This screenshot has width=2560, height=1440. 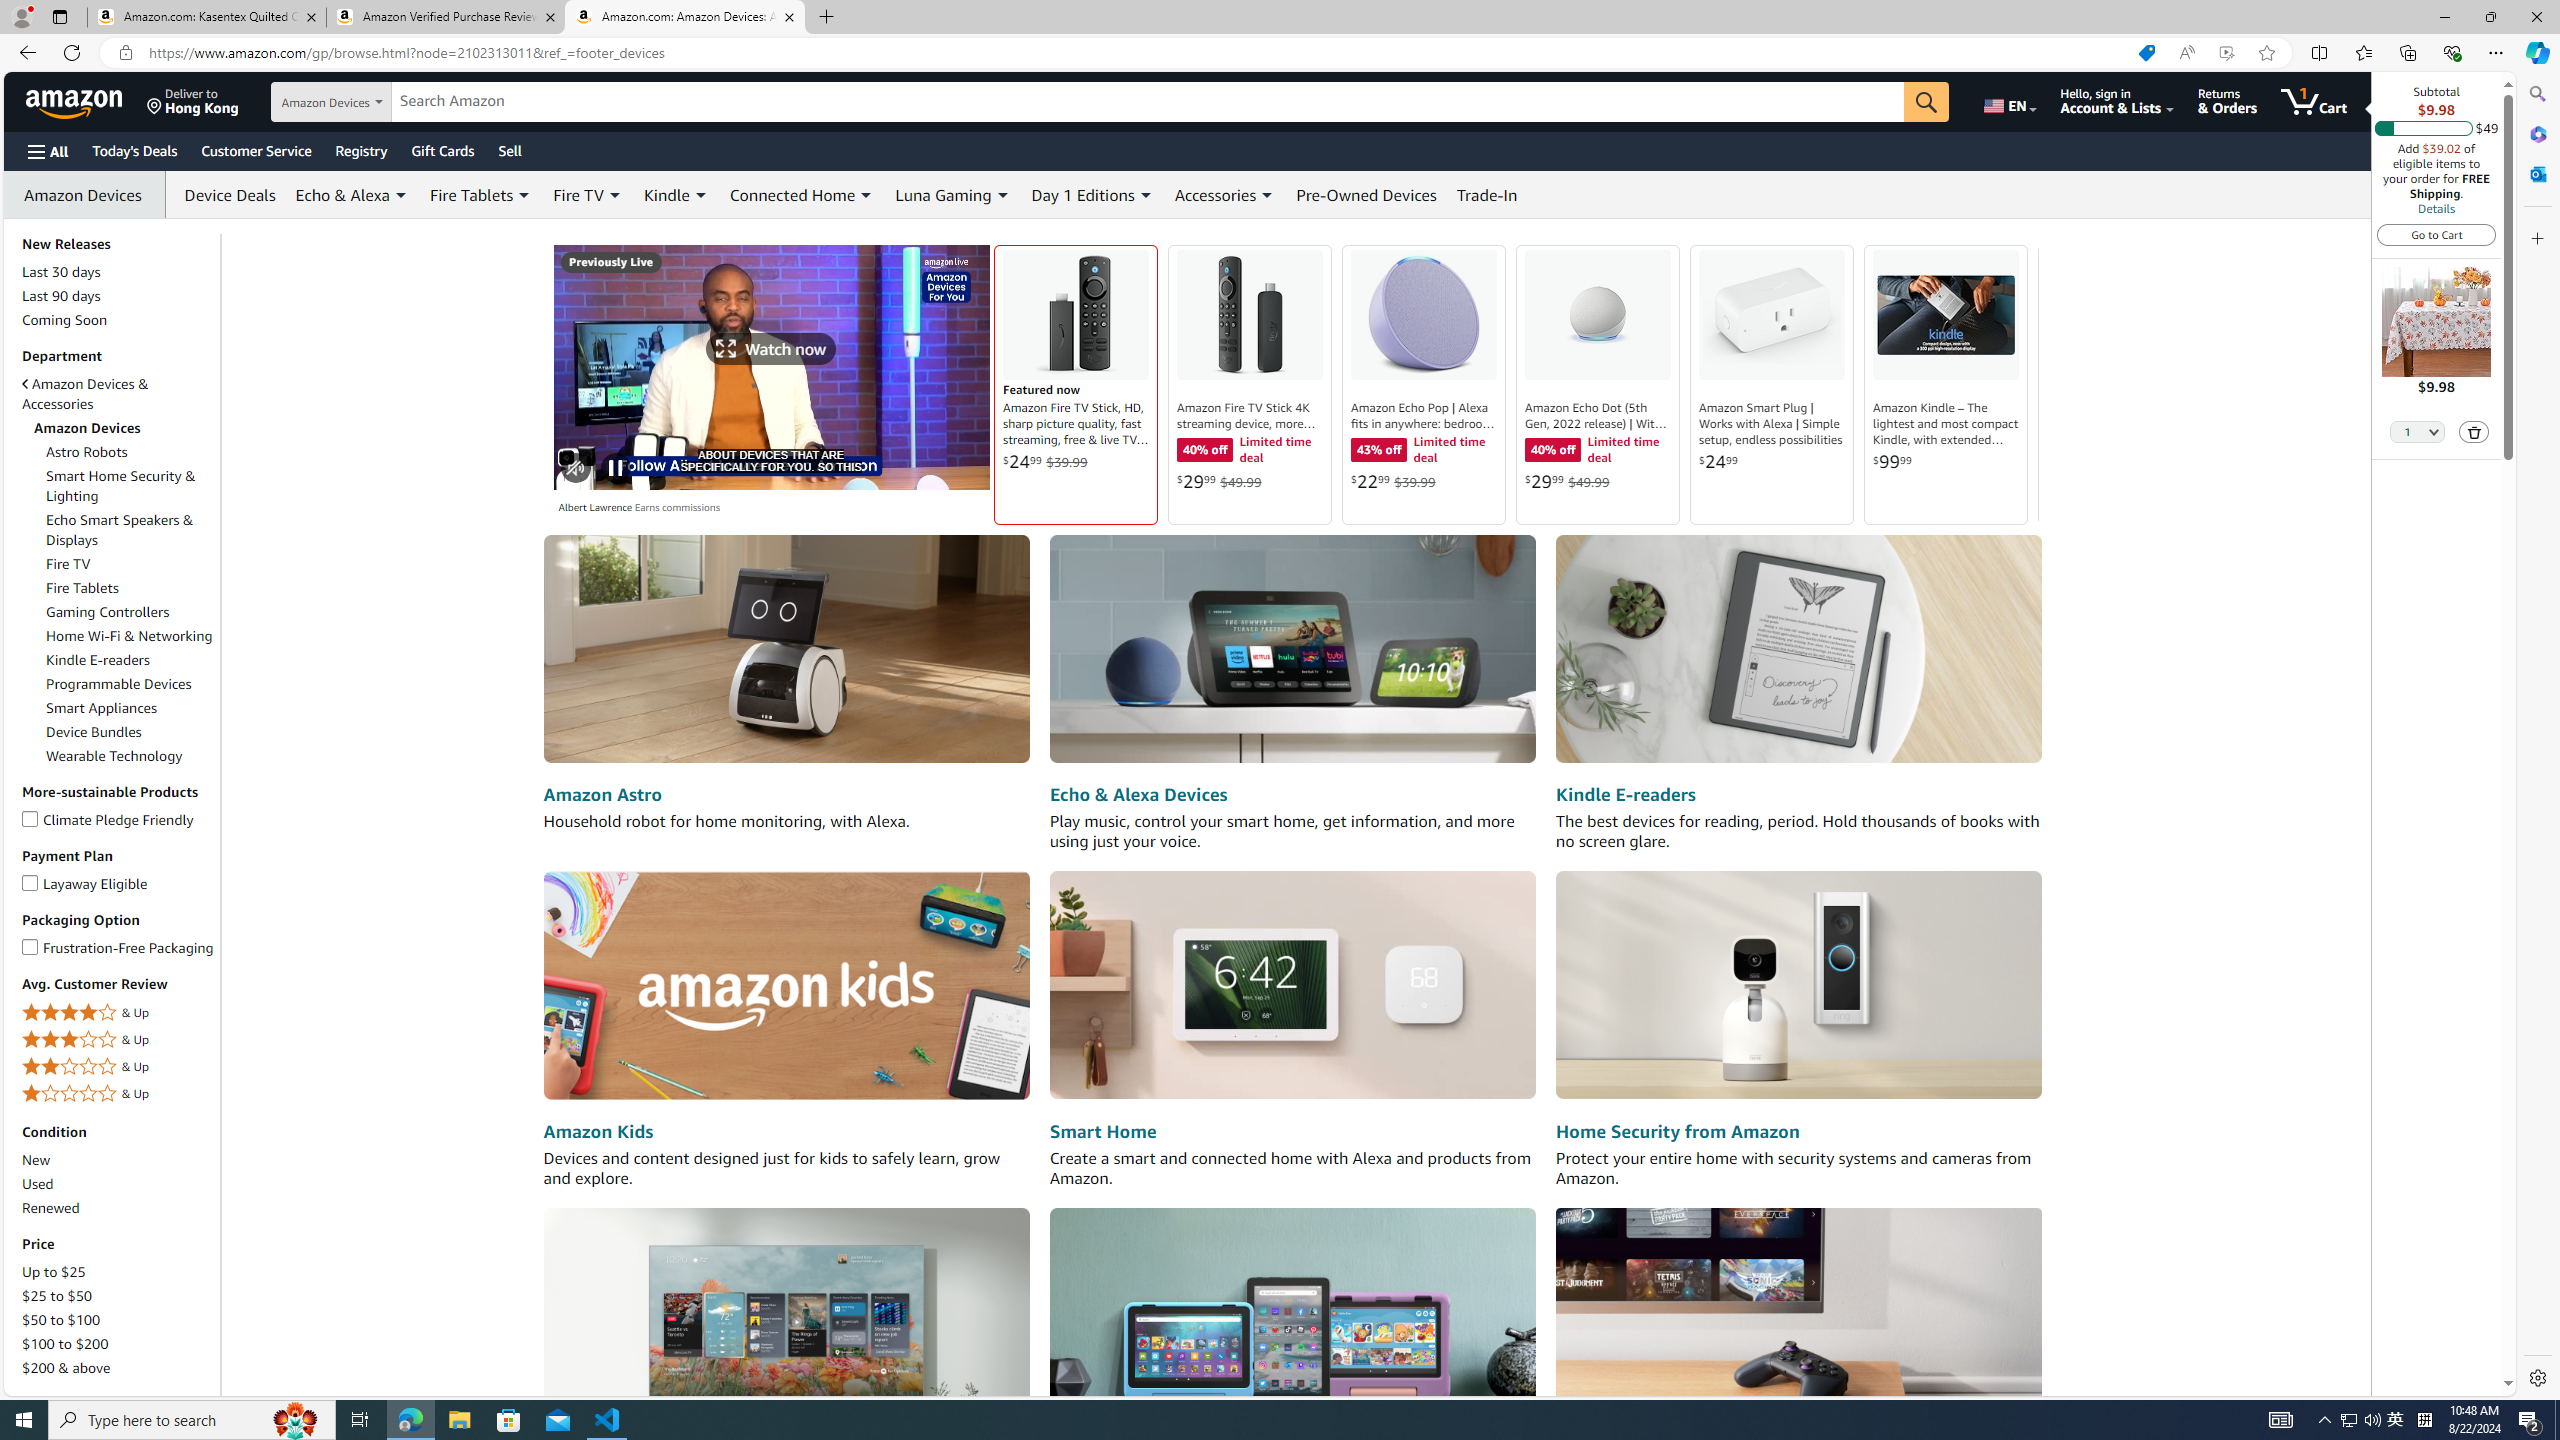 What do you see at coordinates (360, 150) in the screenshot?
I see `Registry` at bounding box center [360, 150].